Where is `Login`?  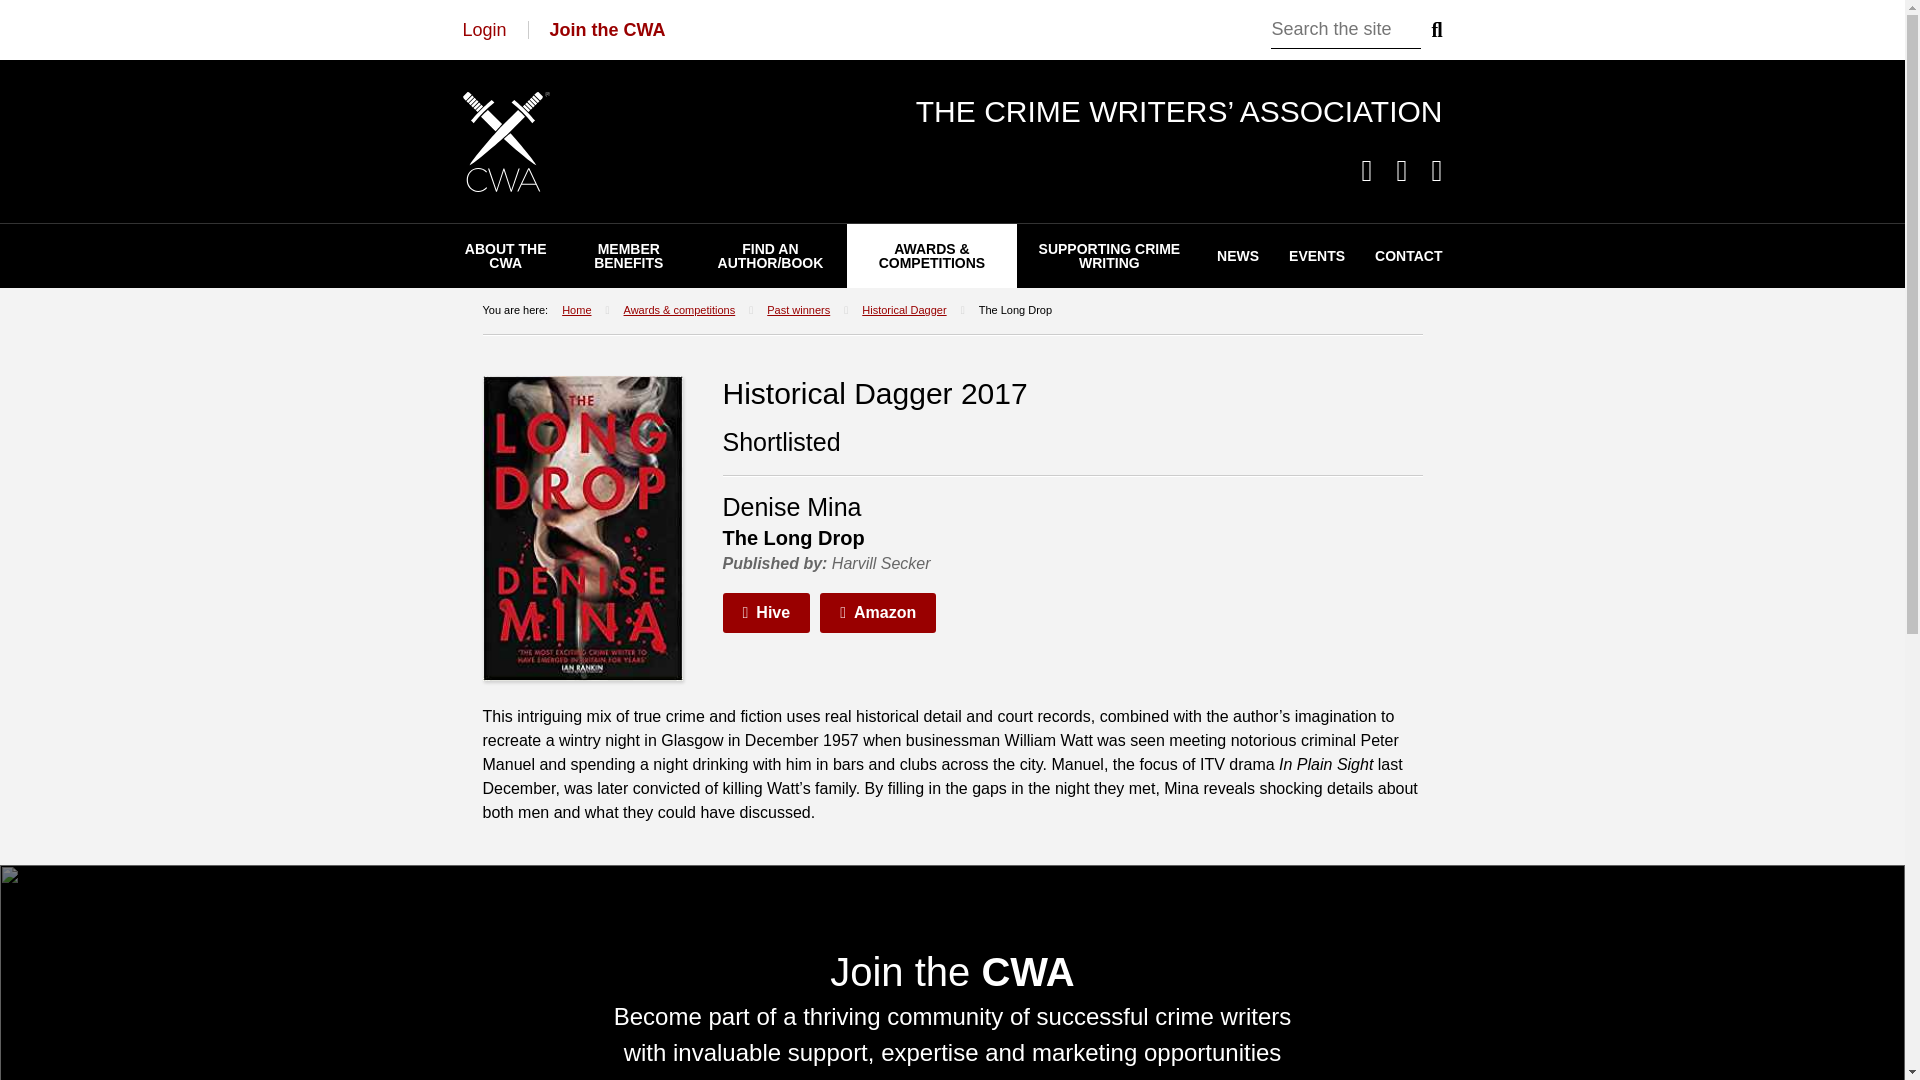 Login is located at coordinates (484, 30).